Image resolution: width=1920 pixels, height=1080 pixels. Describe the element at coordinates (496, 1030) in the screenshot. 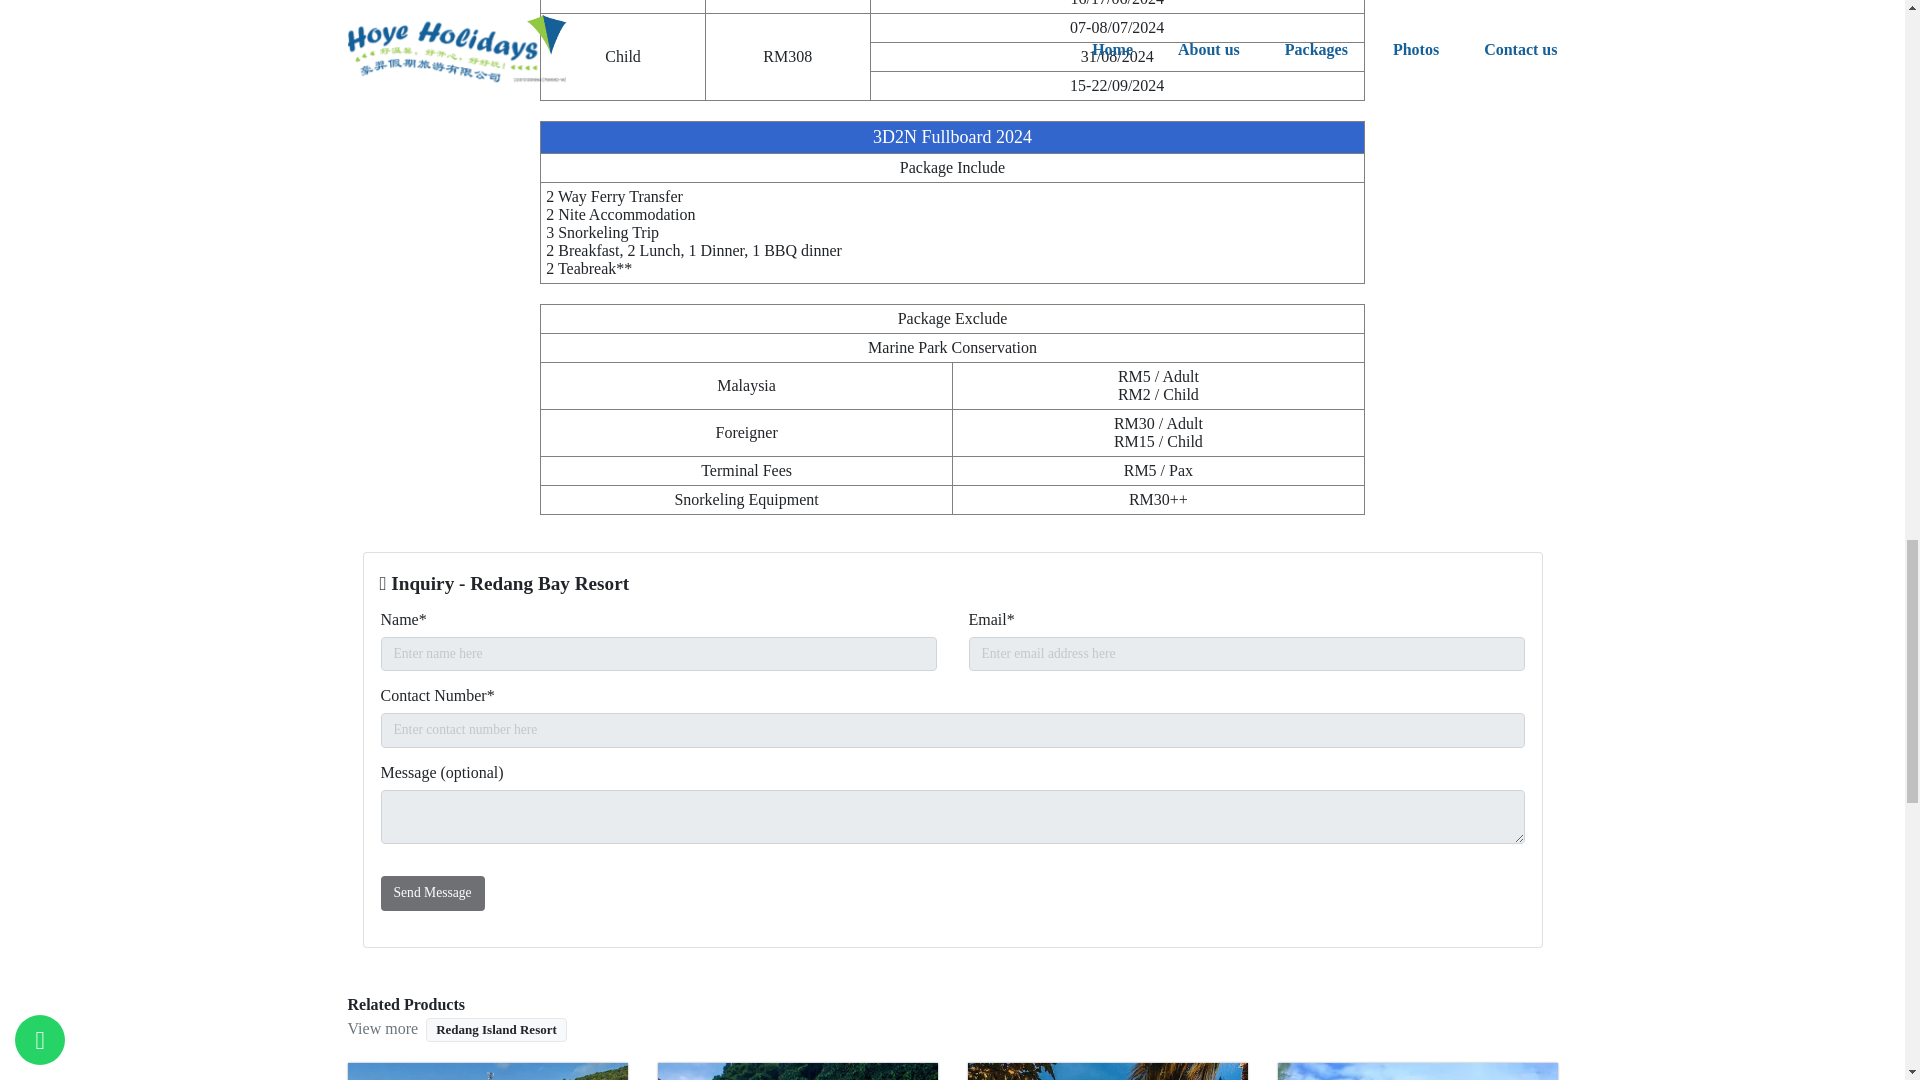

I see `Redang Island Resort` at that location.